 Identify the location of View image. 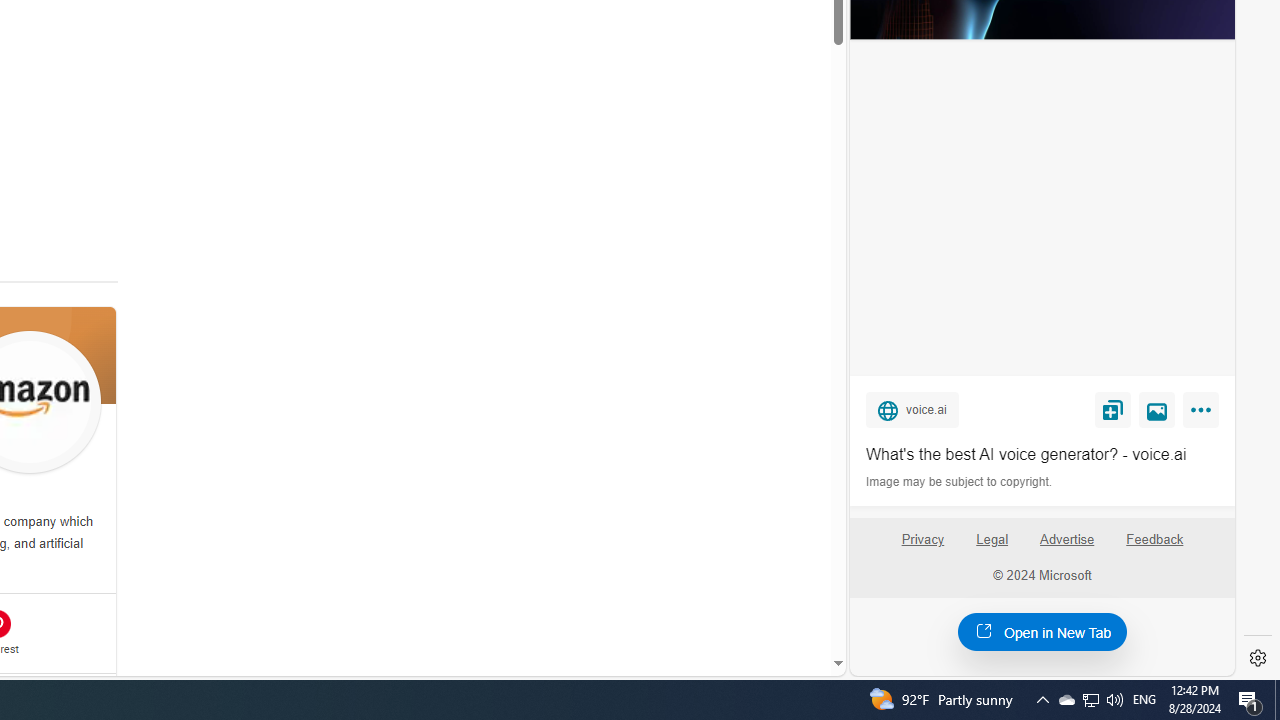
(1144, 700).